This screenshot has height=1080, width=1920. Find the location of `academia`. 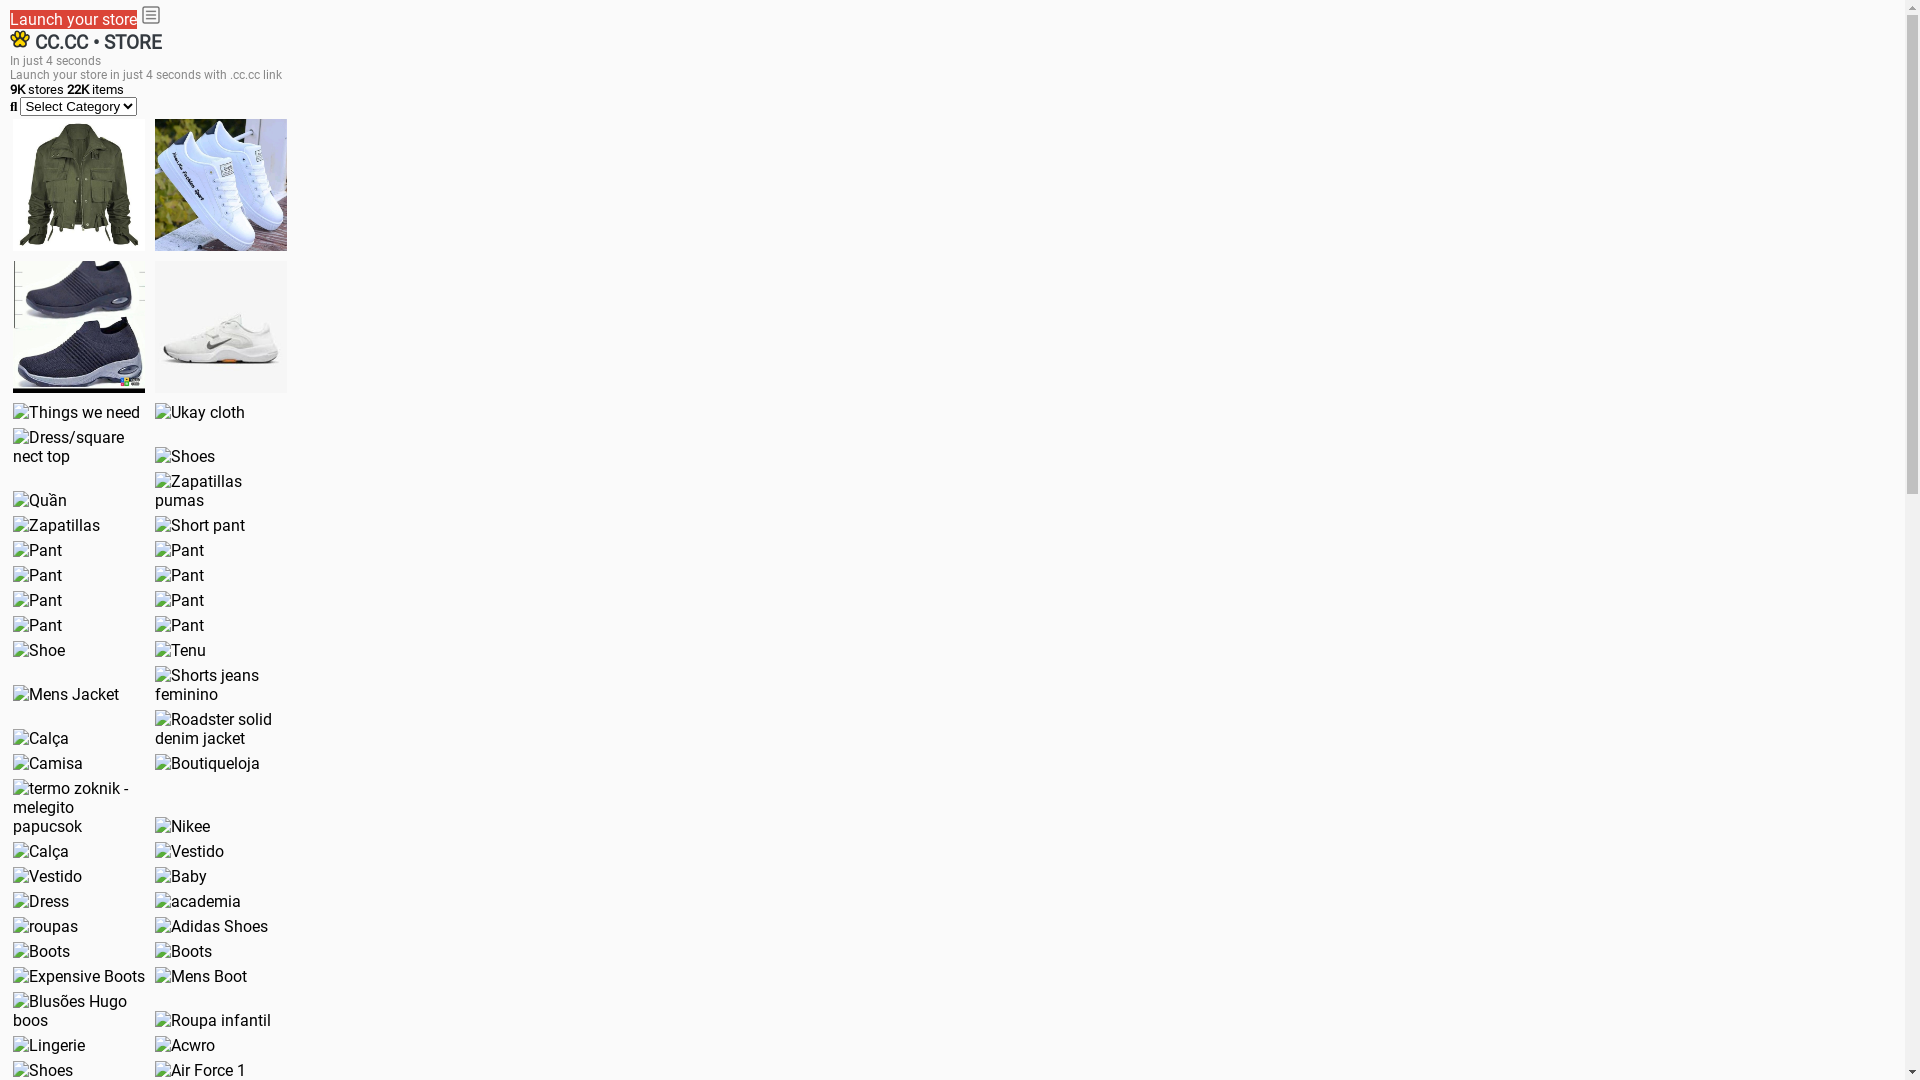

academia is located at coordinates (198, 902).